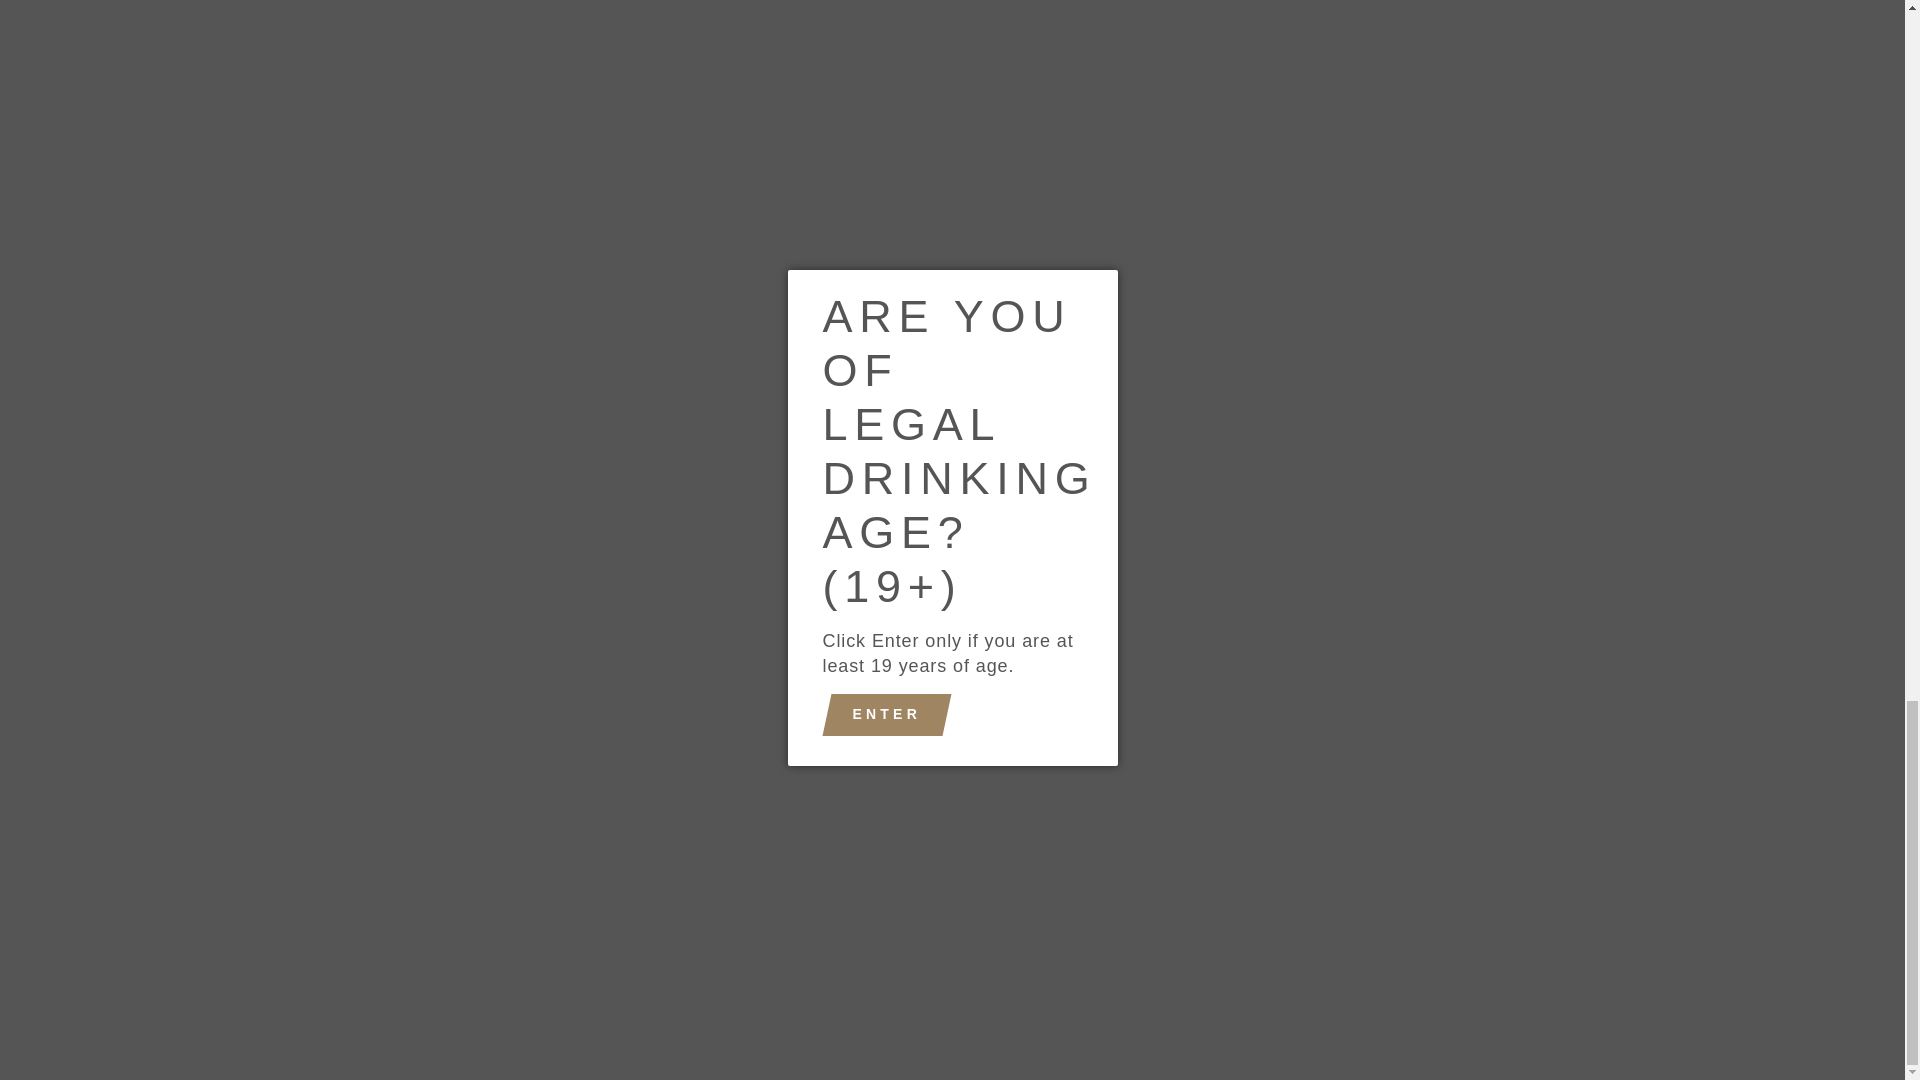 The image size is (1920, 1080). Describe the element at coordinates (1021, 961) in the screenshot. I see `Mastercard` at that location.